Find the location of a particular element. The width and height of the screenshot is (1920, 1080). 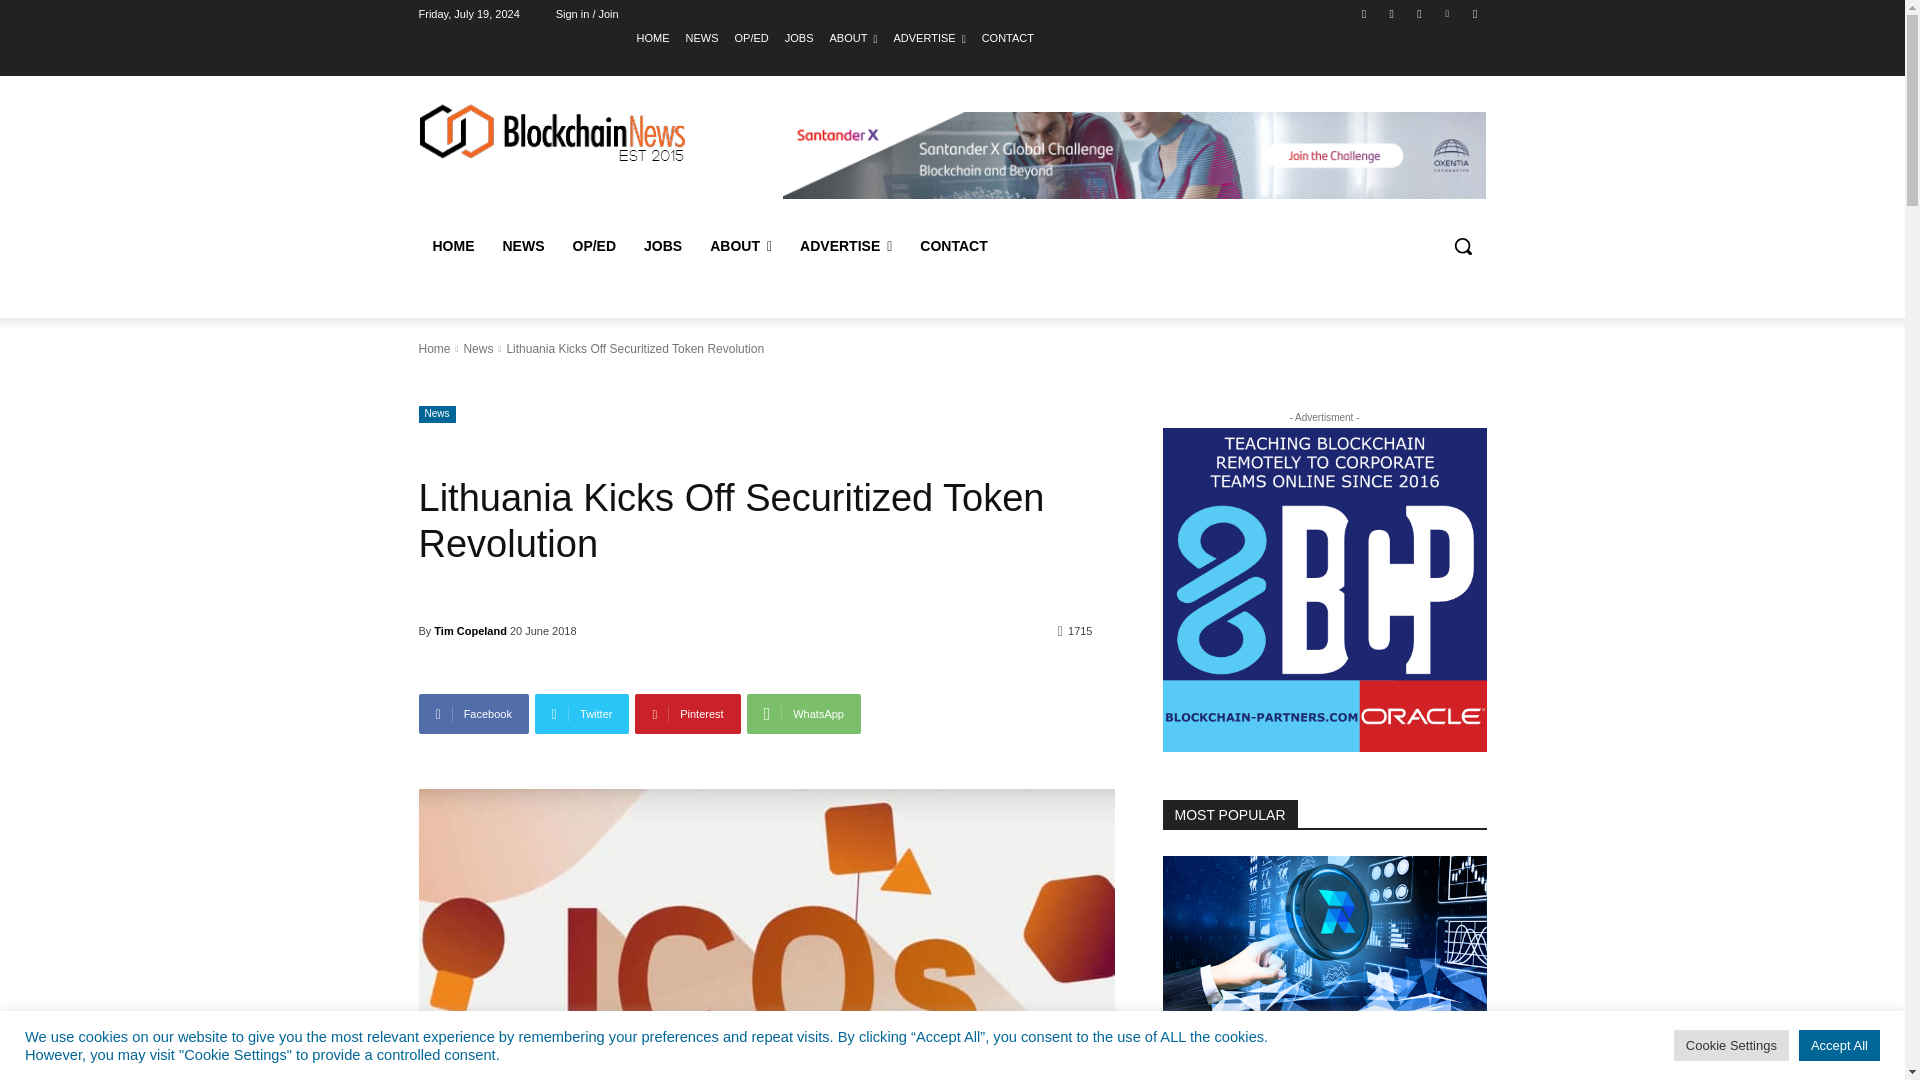

Facebook is located at coordinates (1364, 13).